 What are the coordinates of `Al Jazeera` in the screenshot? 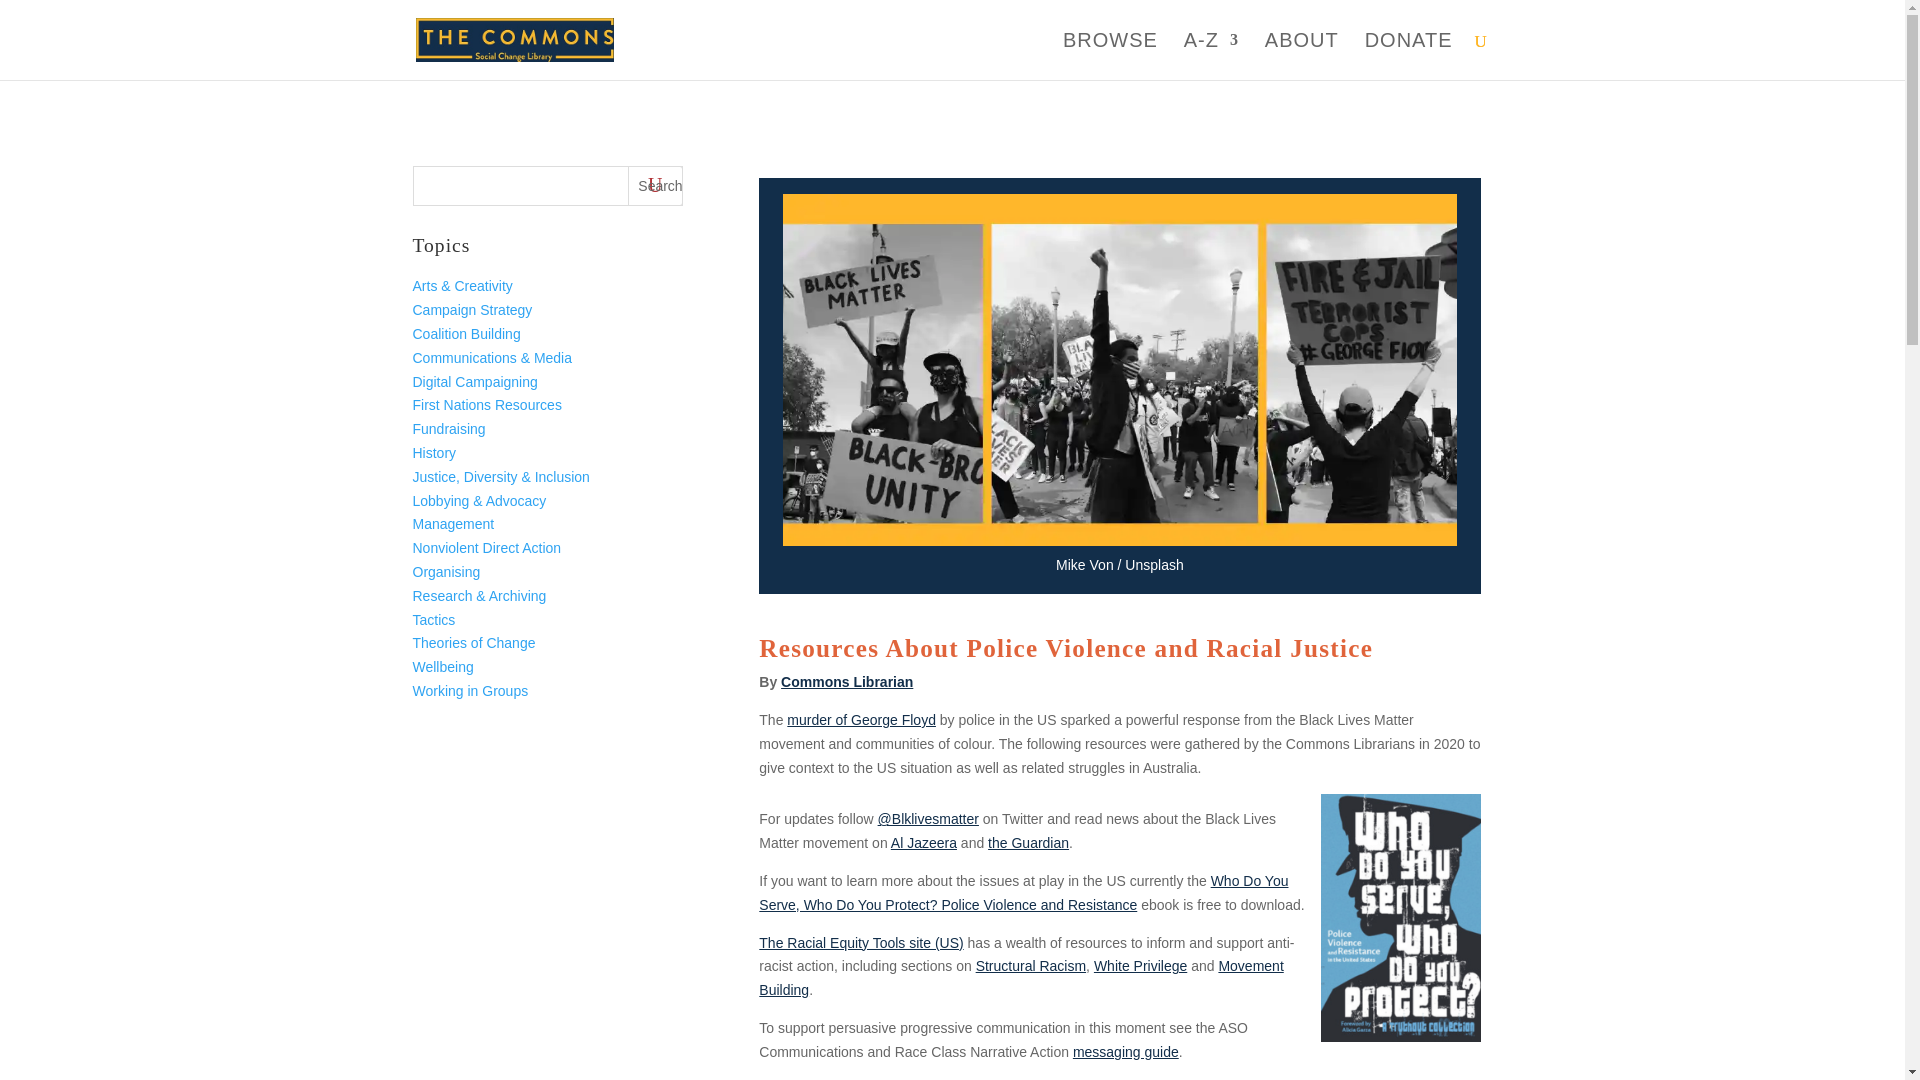 It's located at (923, 842).